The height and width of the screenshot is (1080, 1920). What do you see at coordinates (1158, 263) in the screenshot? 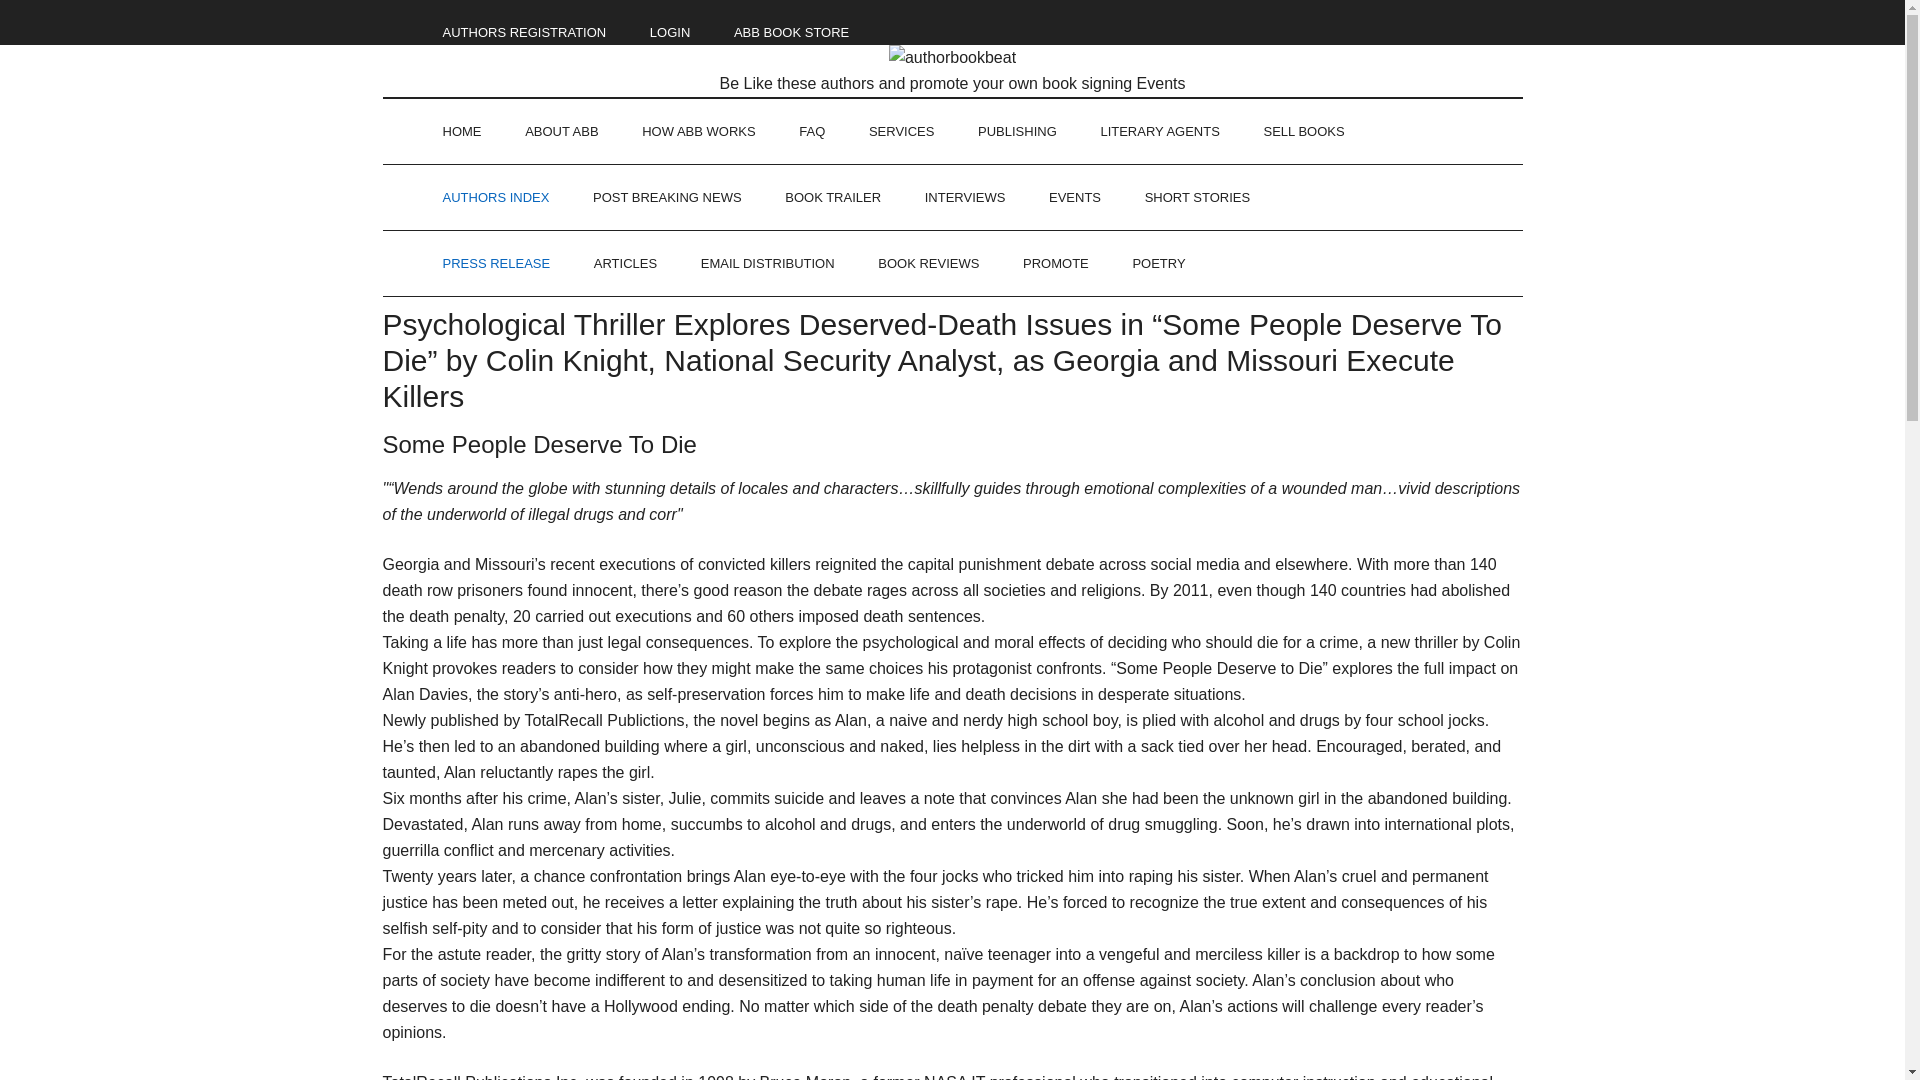
I see `POETRY` at bounding box center [1158, 263].